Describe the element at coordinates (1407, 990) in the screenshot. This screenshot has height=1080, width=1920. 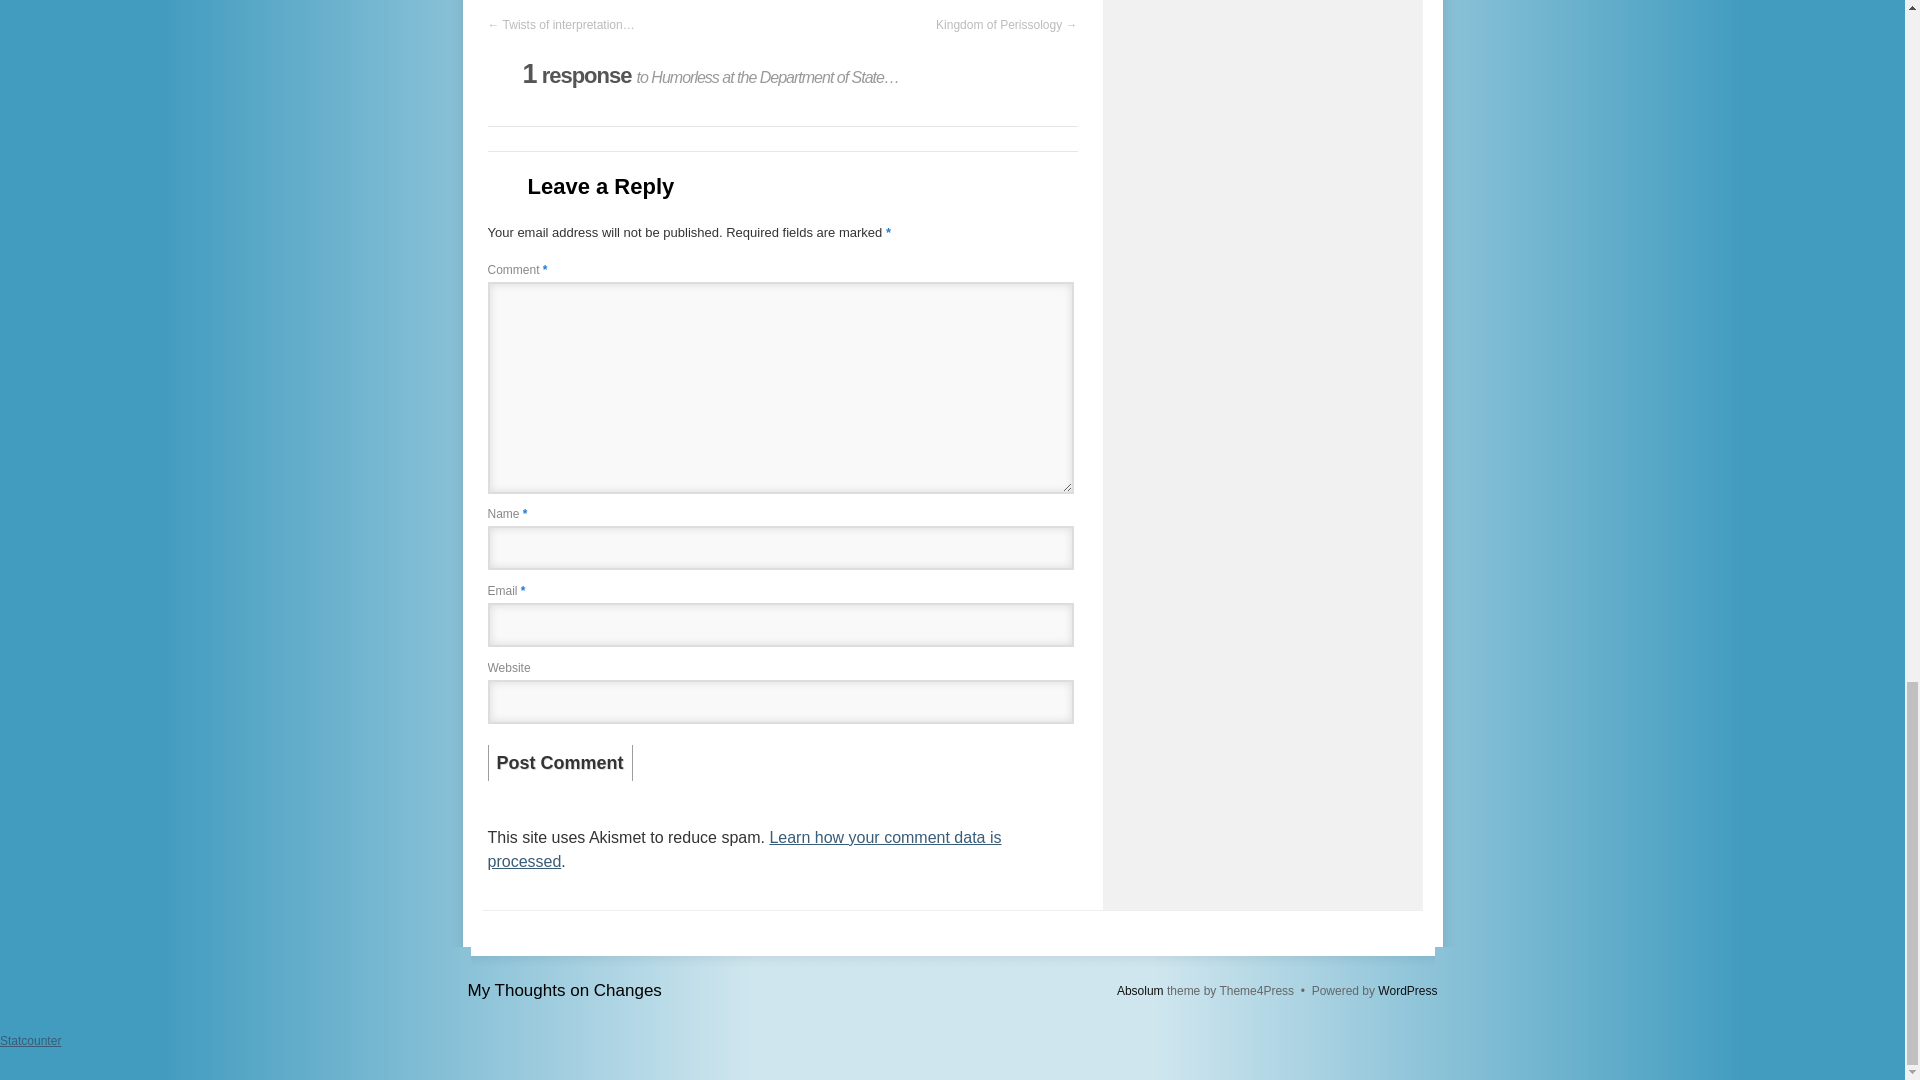
I see `Semantic Personal Publishing Platform` at that location.